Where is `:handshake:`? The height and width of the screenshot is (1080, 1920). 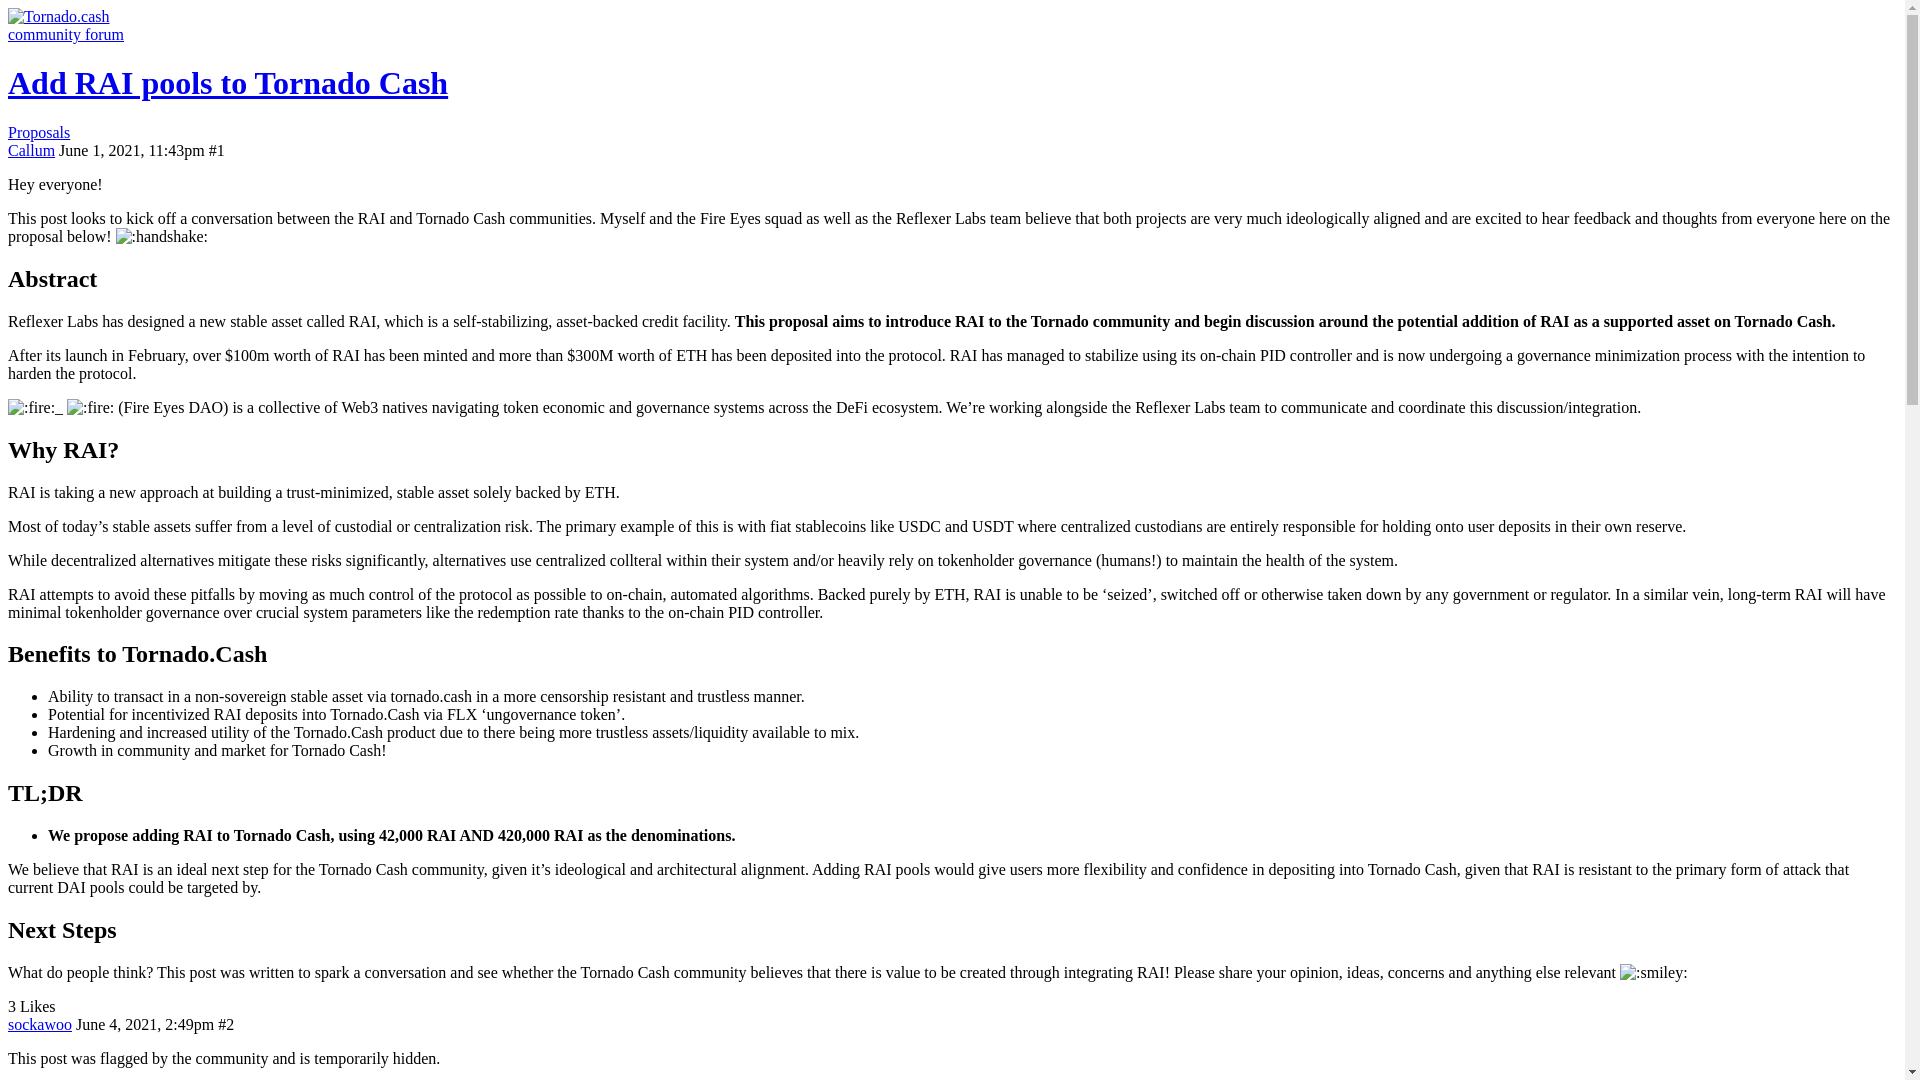
:handshake: is located at coordinates (161, 236).